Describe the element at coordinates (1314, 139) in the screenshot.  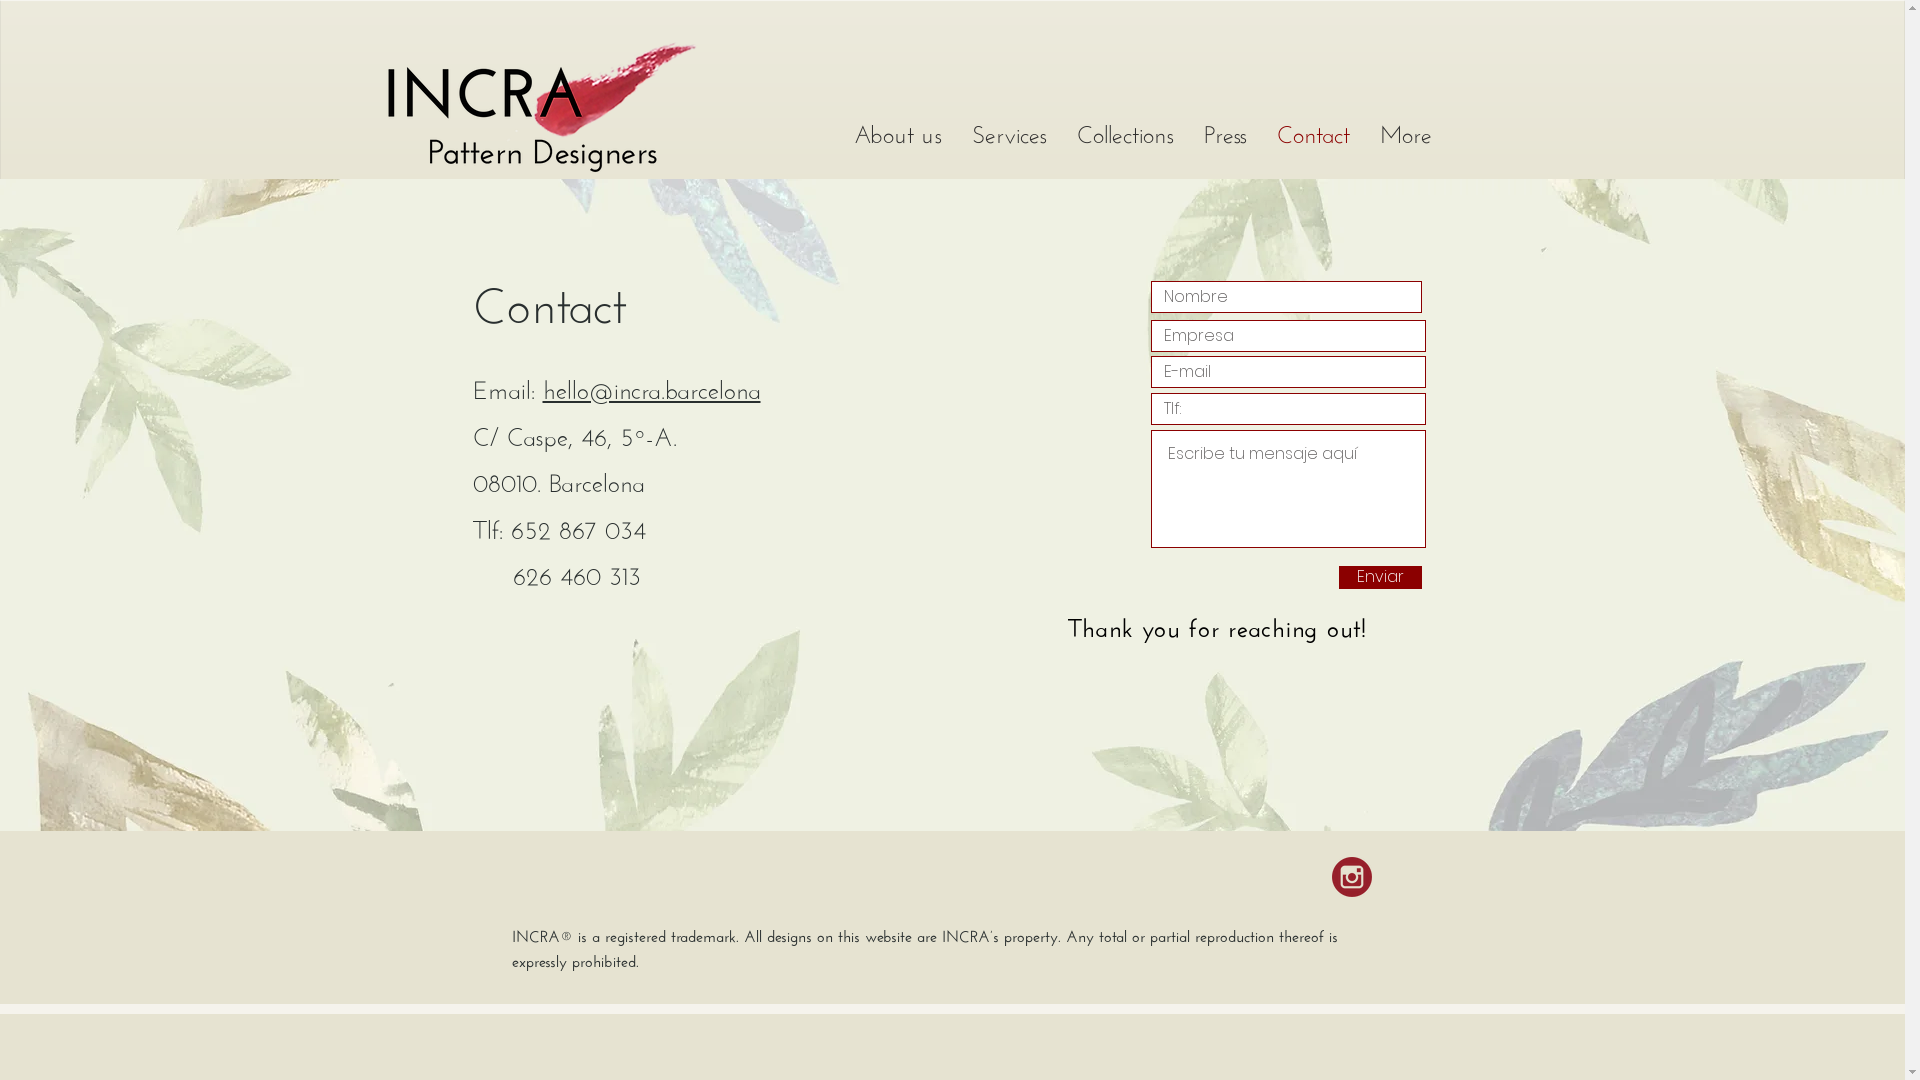
I see `Contact` at that location.